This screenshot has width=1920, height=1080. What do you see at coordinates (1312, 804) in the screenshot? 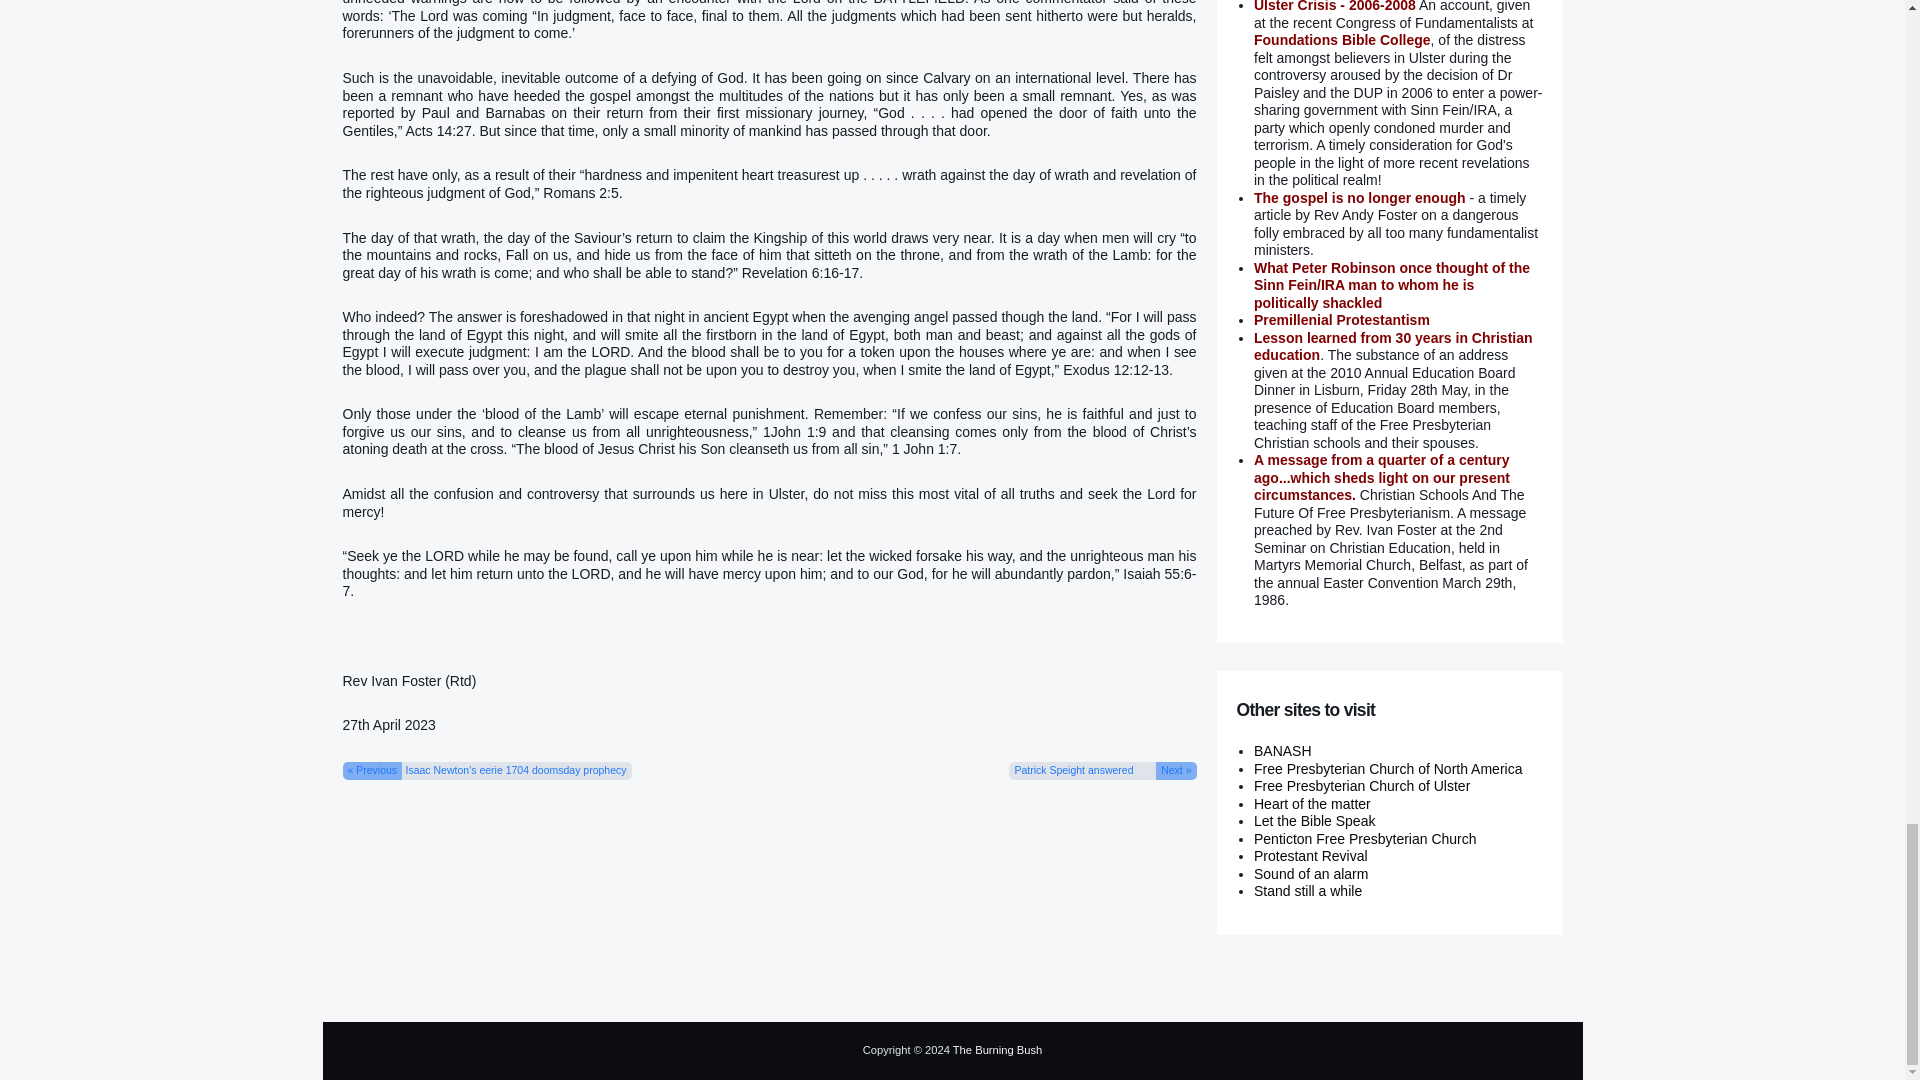
I see `Ministry of Rev. Ralph Ovadal` at bounding box center [1312, 804].